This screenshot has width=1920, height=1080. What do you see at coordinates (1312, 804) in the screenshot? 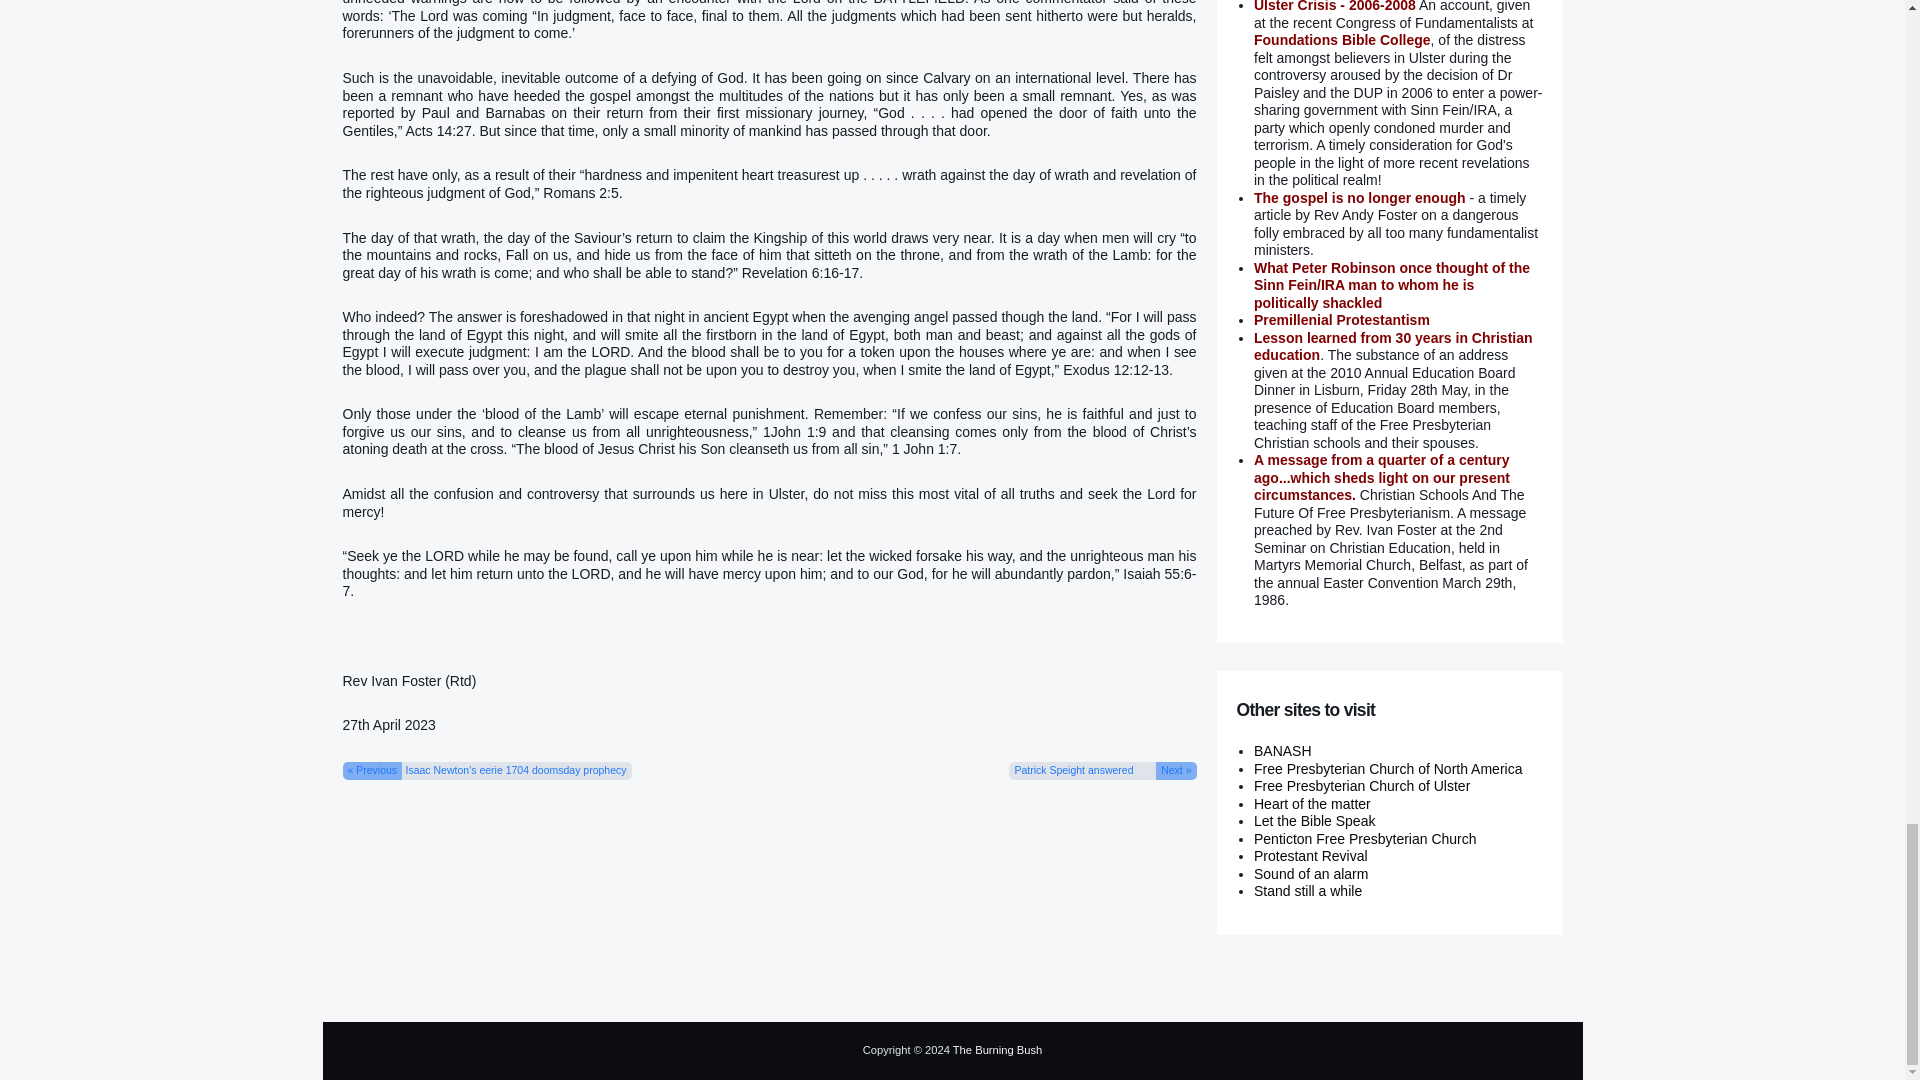
I see `Ministry of Rev. Ralph Ovadal` at bounding box center [1312, 804].